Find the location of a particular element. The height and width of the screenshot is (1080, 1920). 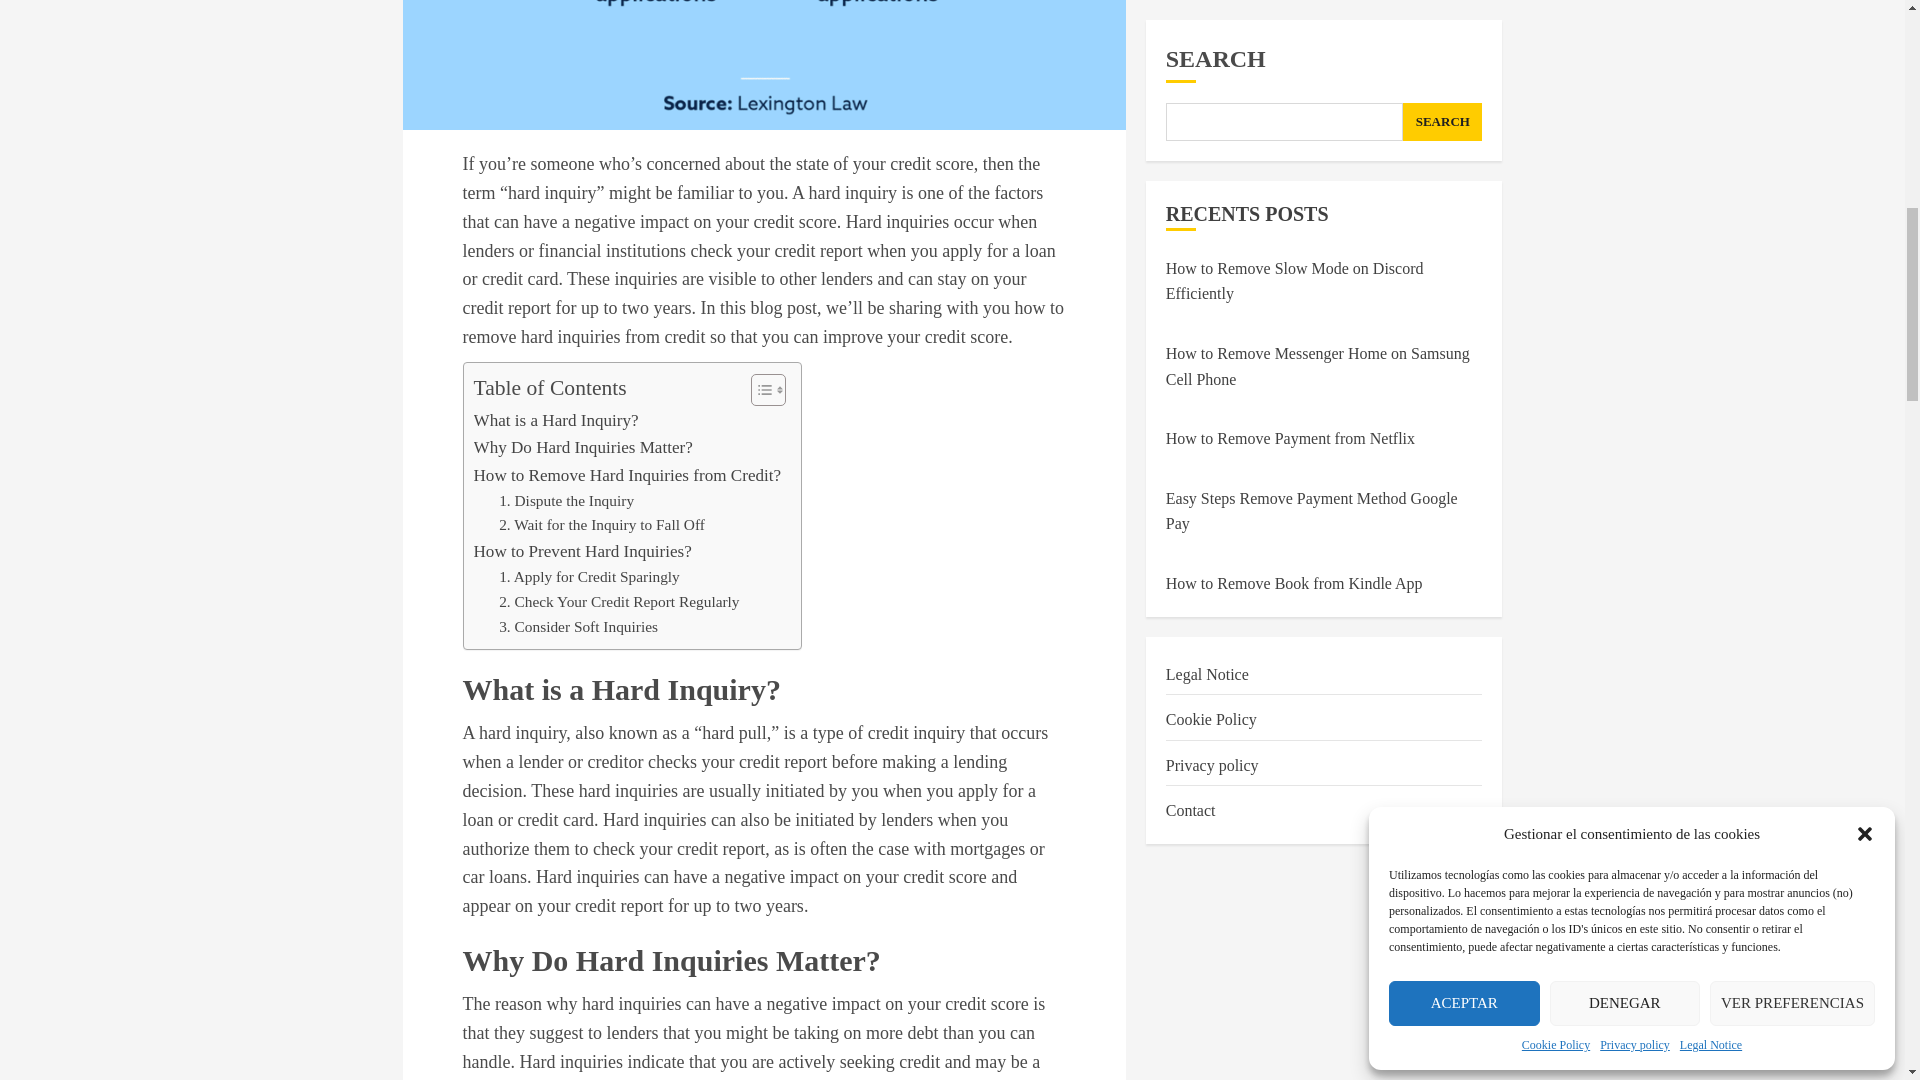

2. Check Your Credit Report Regularly is located at coordinates (619, 602).